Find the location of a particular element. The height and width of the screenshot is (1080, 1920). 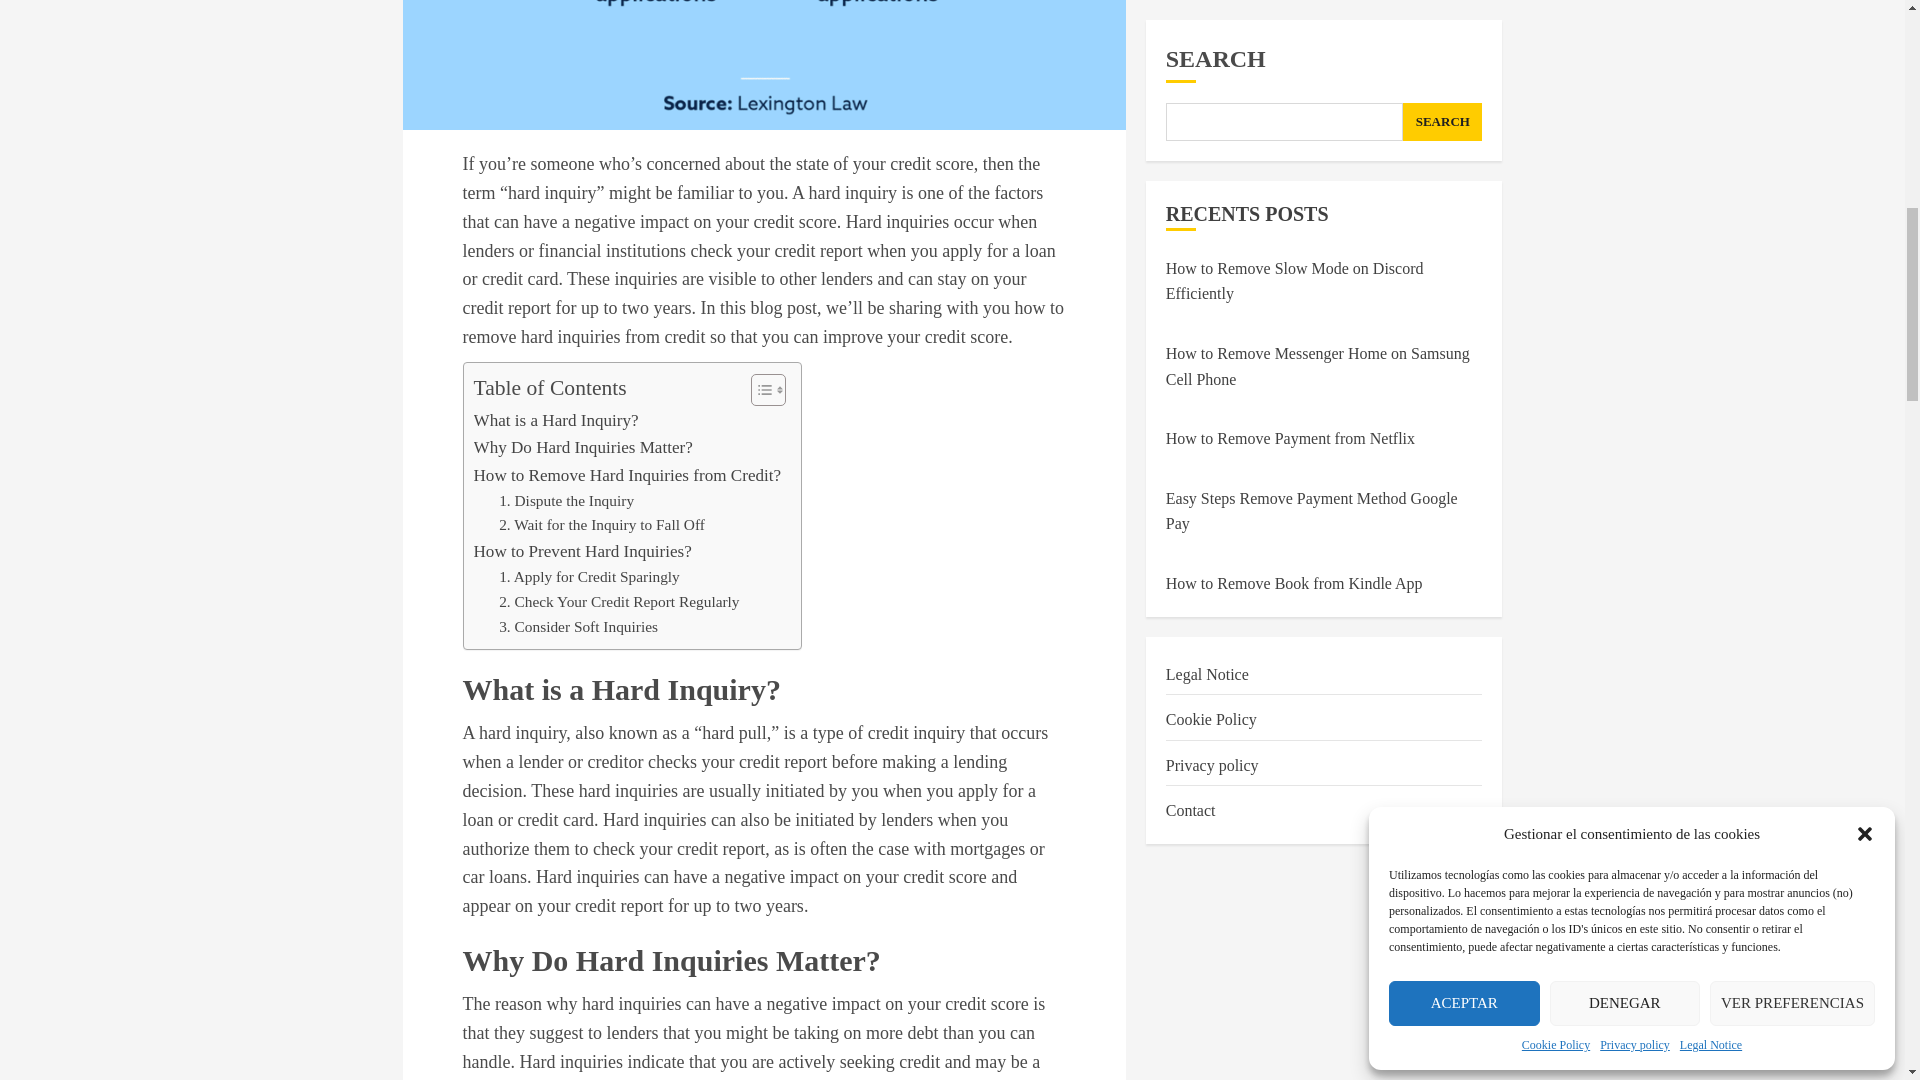

2. Check Your Credit Report Regularly is located at coordinates (619, 602).